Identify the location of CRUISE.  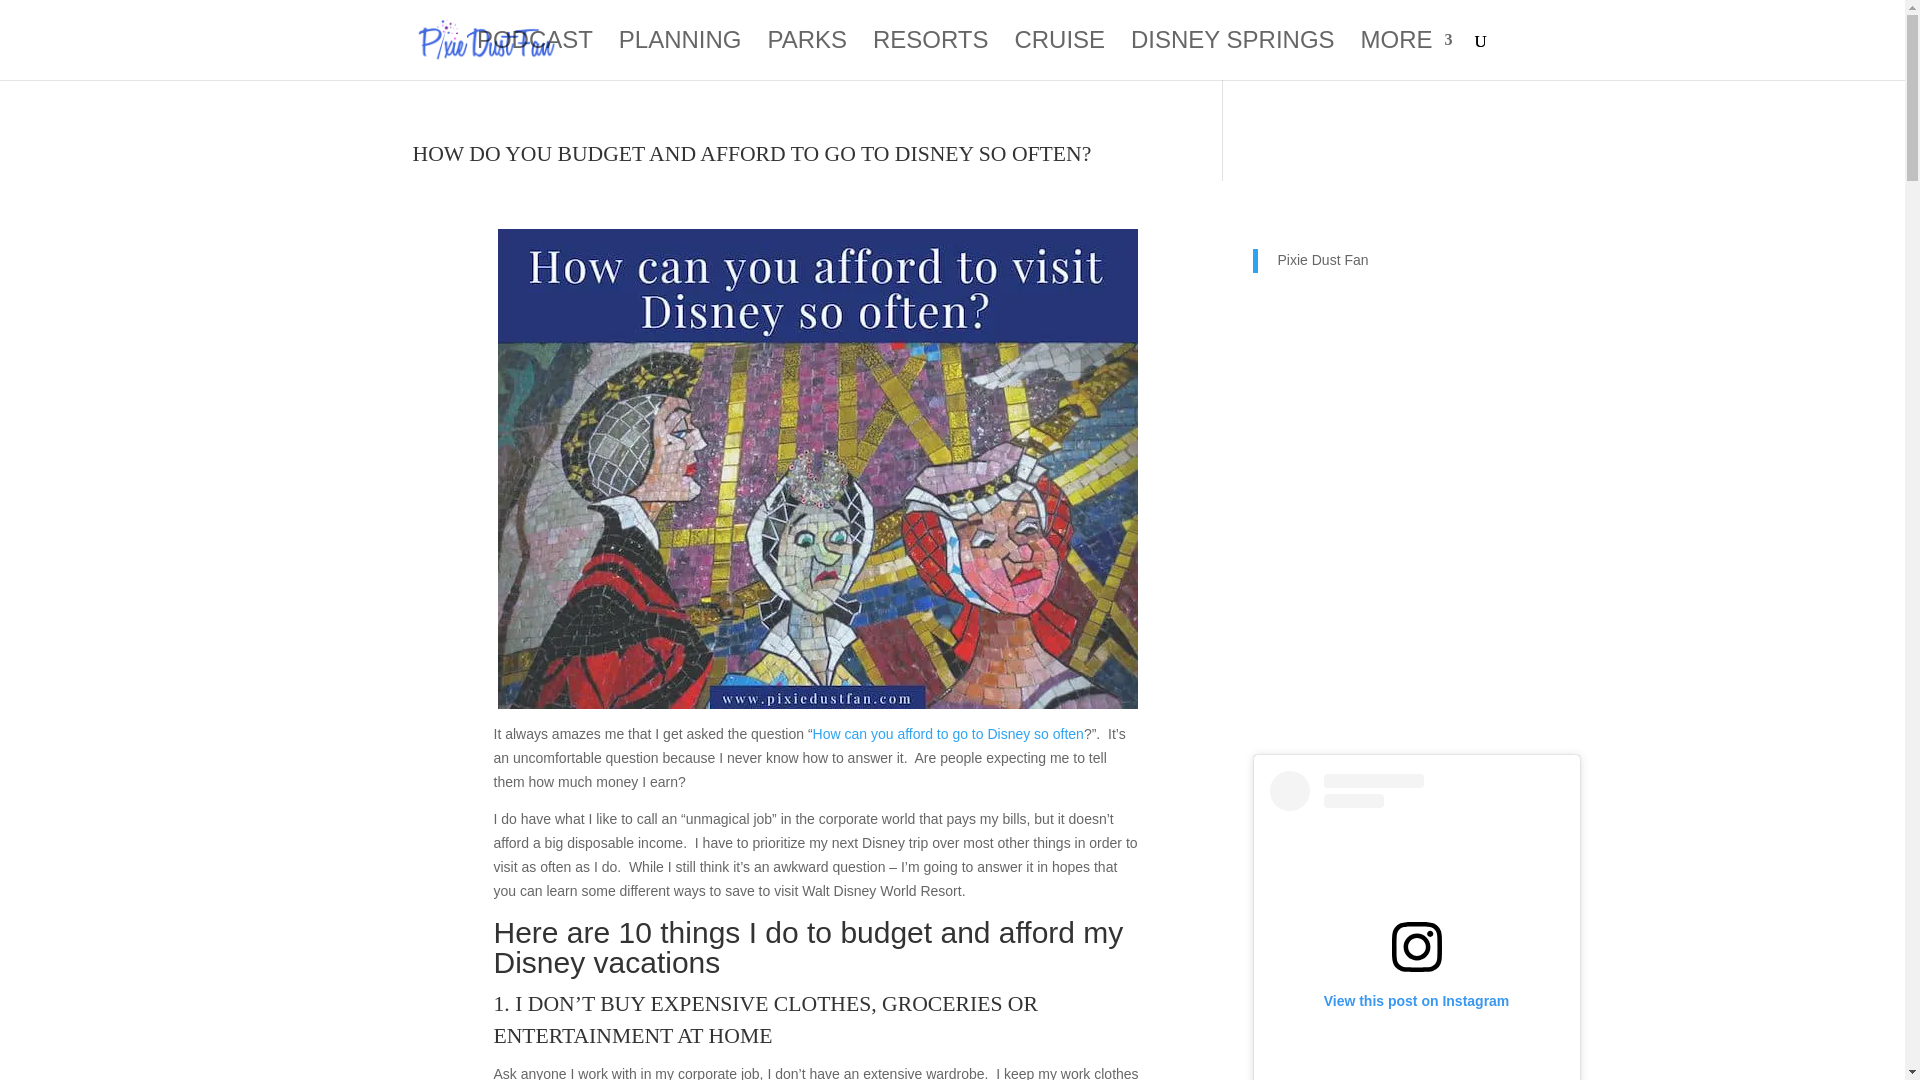
(1059, 56).